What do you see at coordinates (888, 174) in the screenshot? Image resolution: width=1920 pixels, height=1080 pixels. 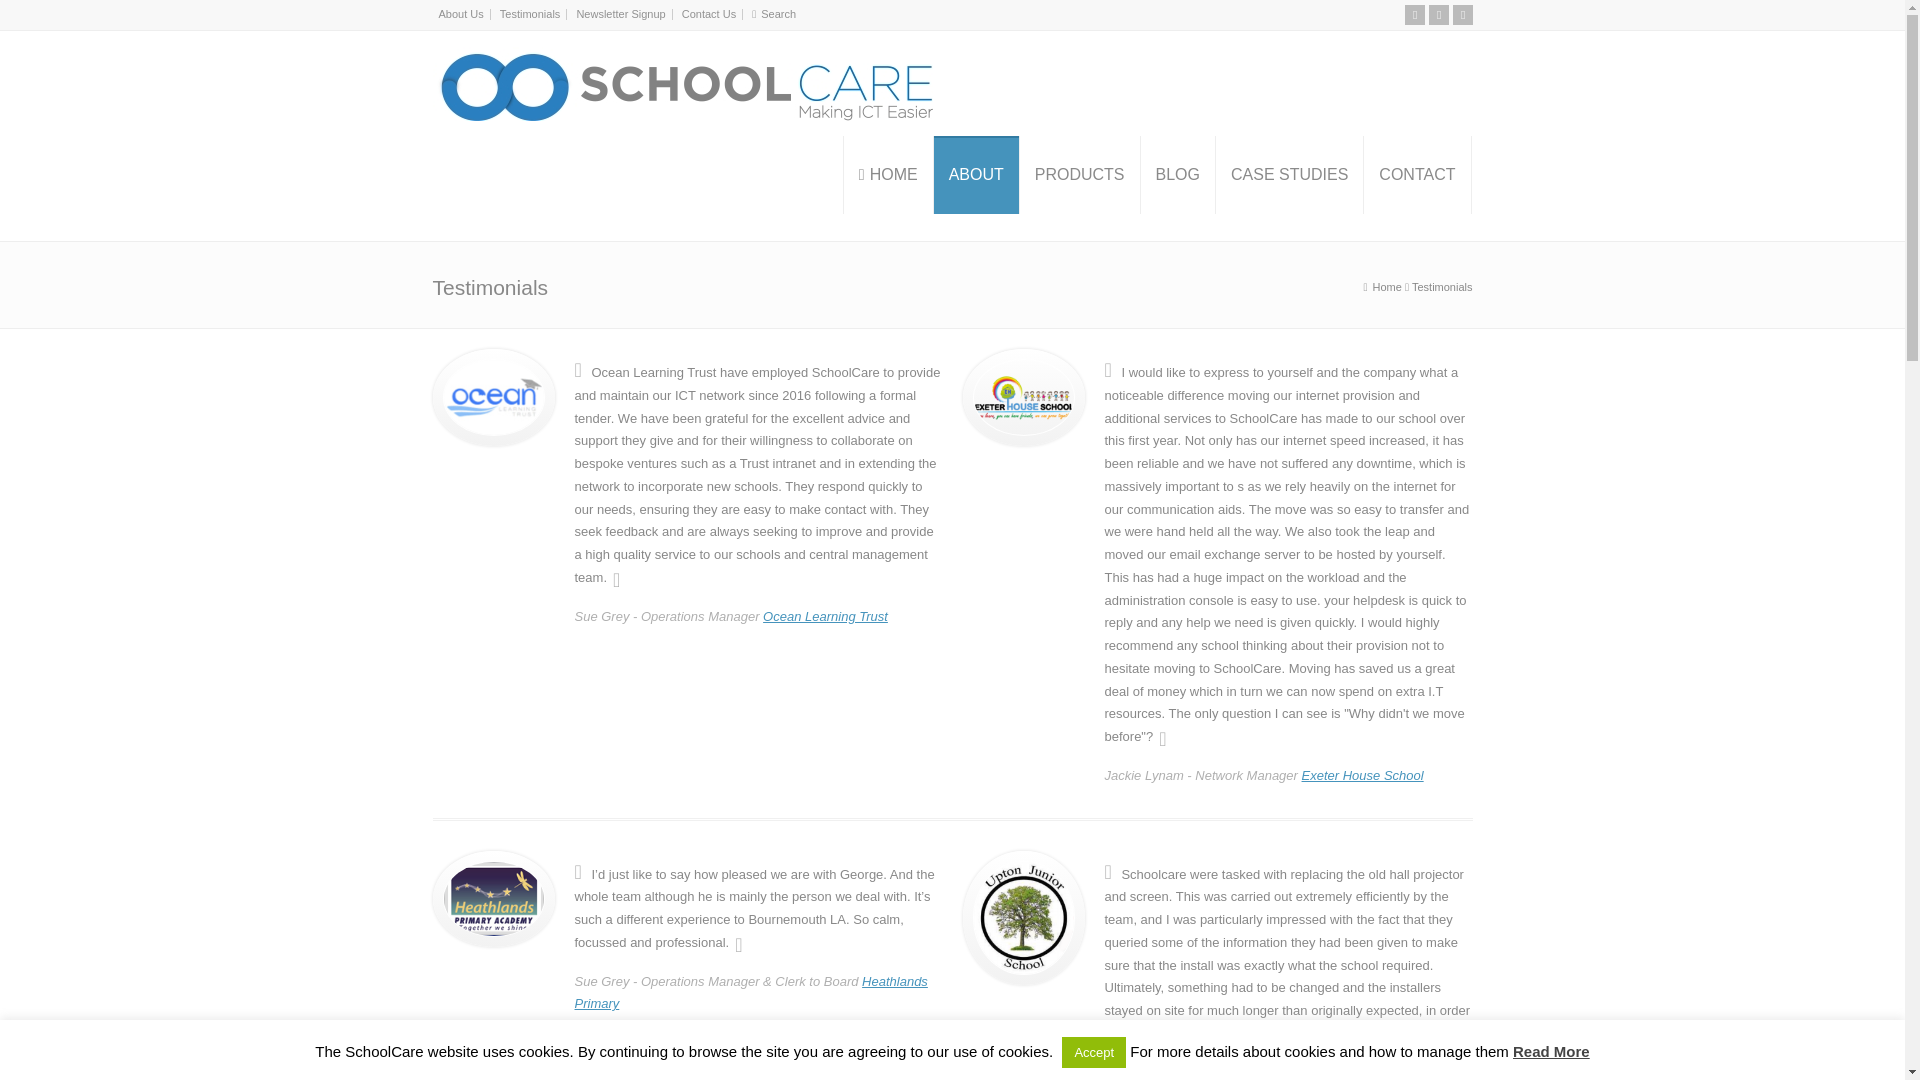 I see `HOME` at bounding box center [888, 174].